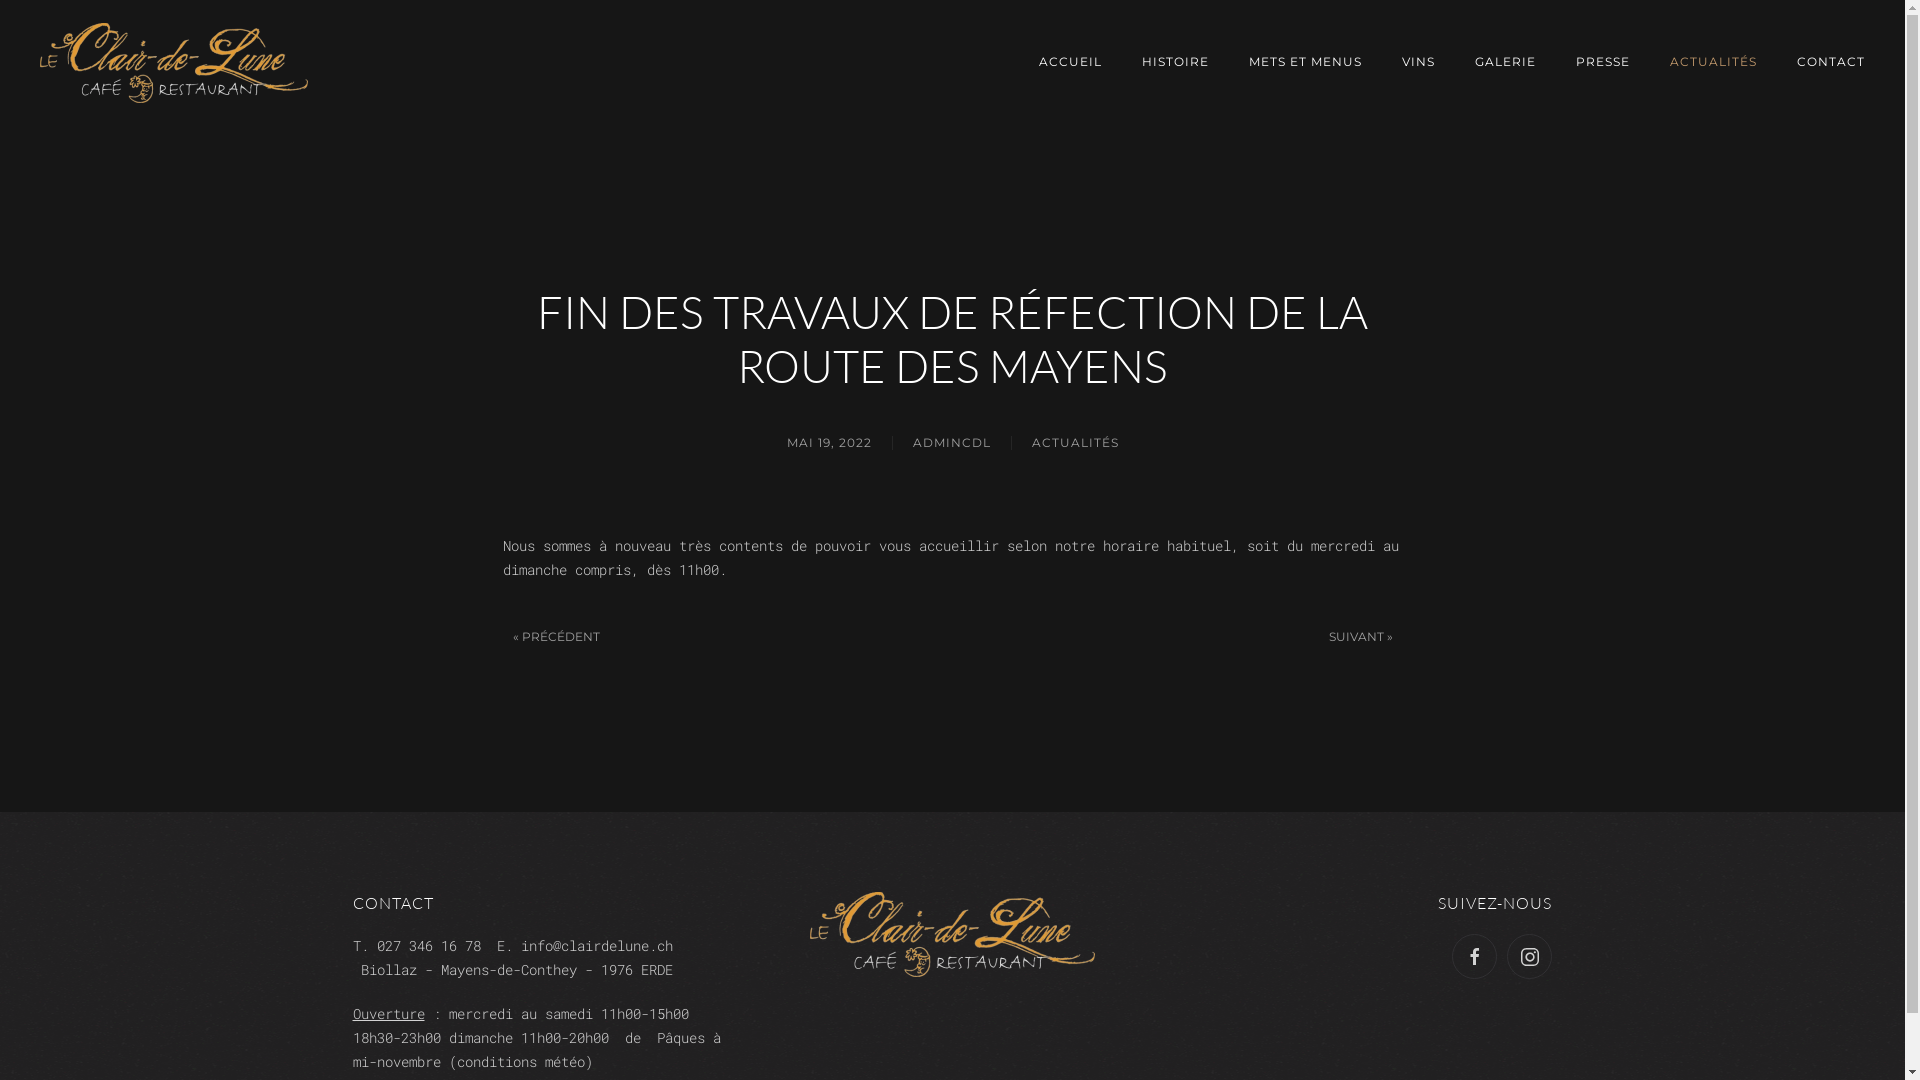 The image size is (1920, 1080). I want to click on PRESSE, so click(1603, 62).